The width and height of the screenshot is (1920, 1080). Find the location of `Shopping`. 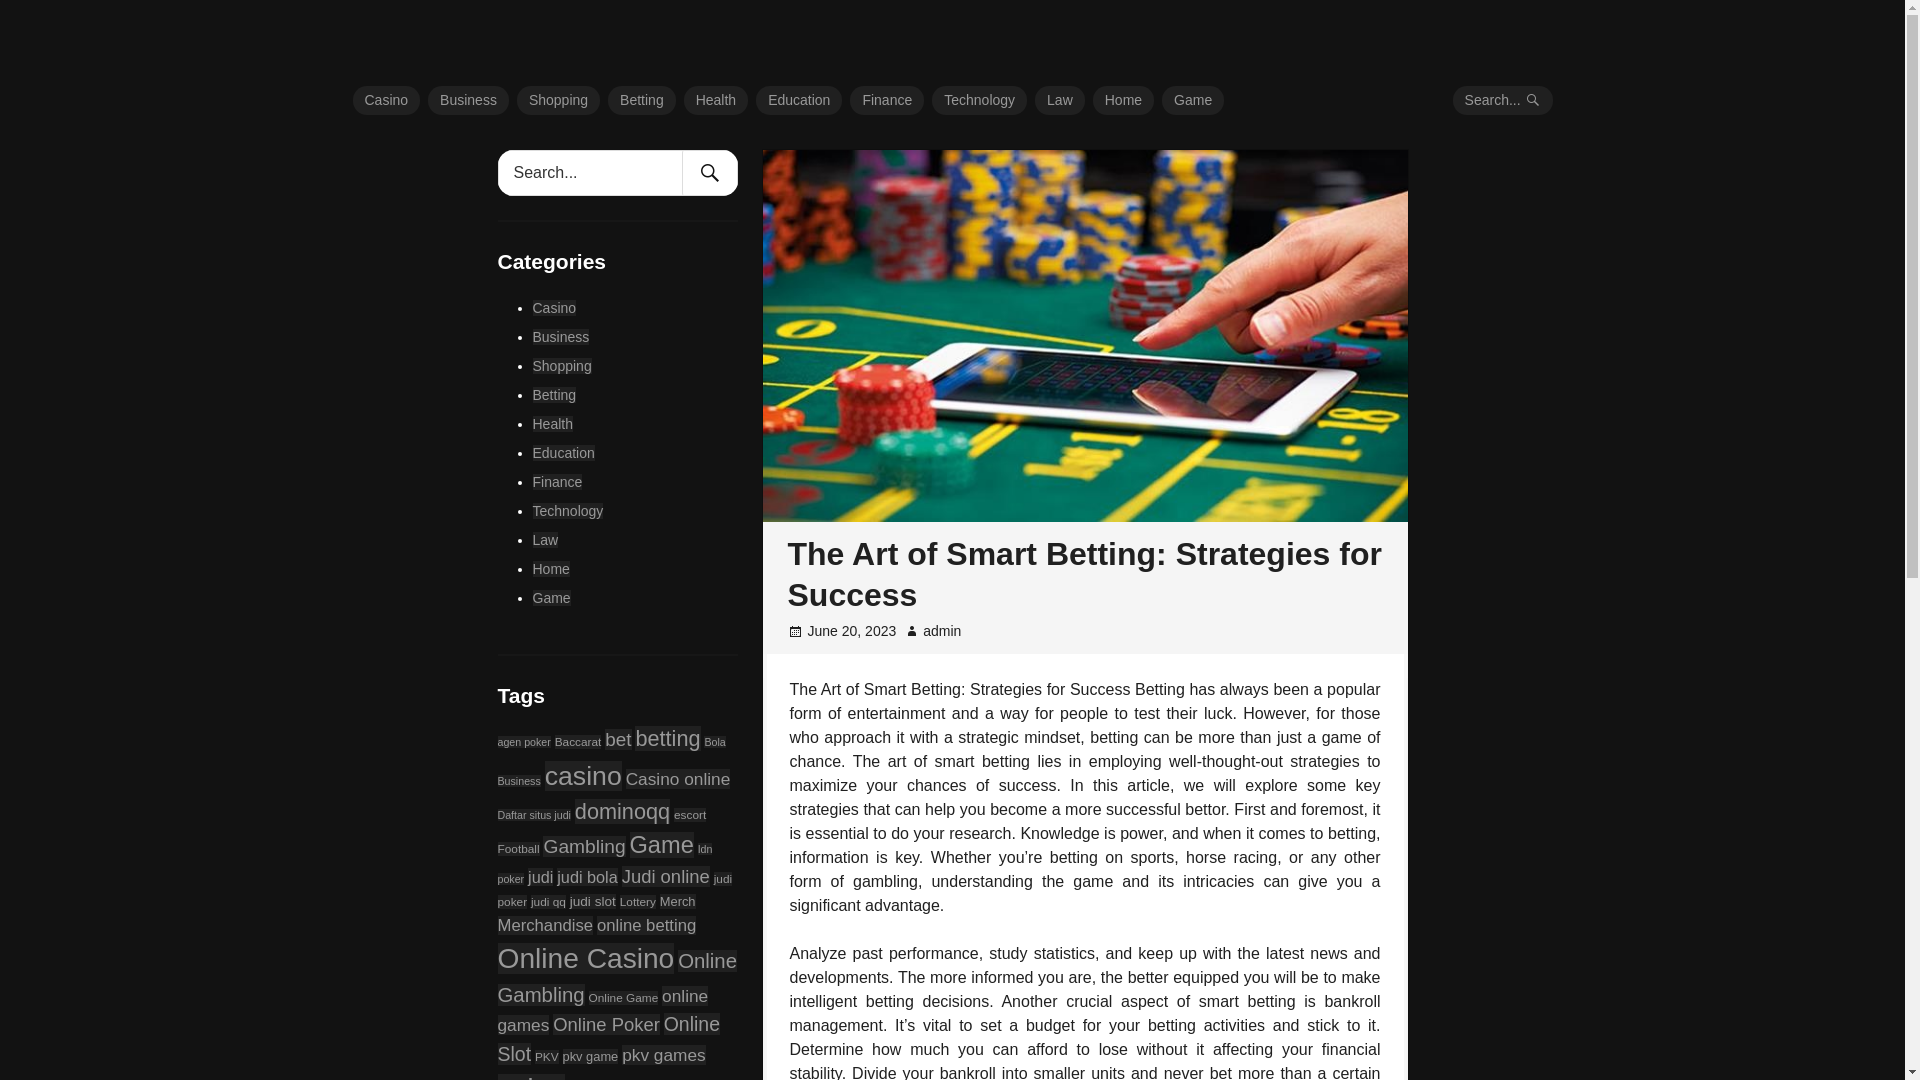

Shopping is located at coordinates (561, 365).